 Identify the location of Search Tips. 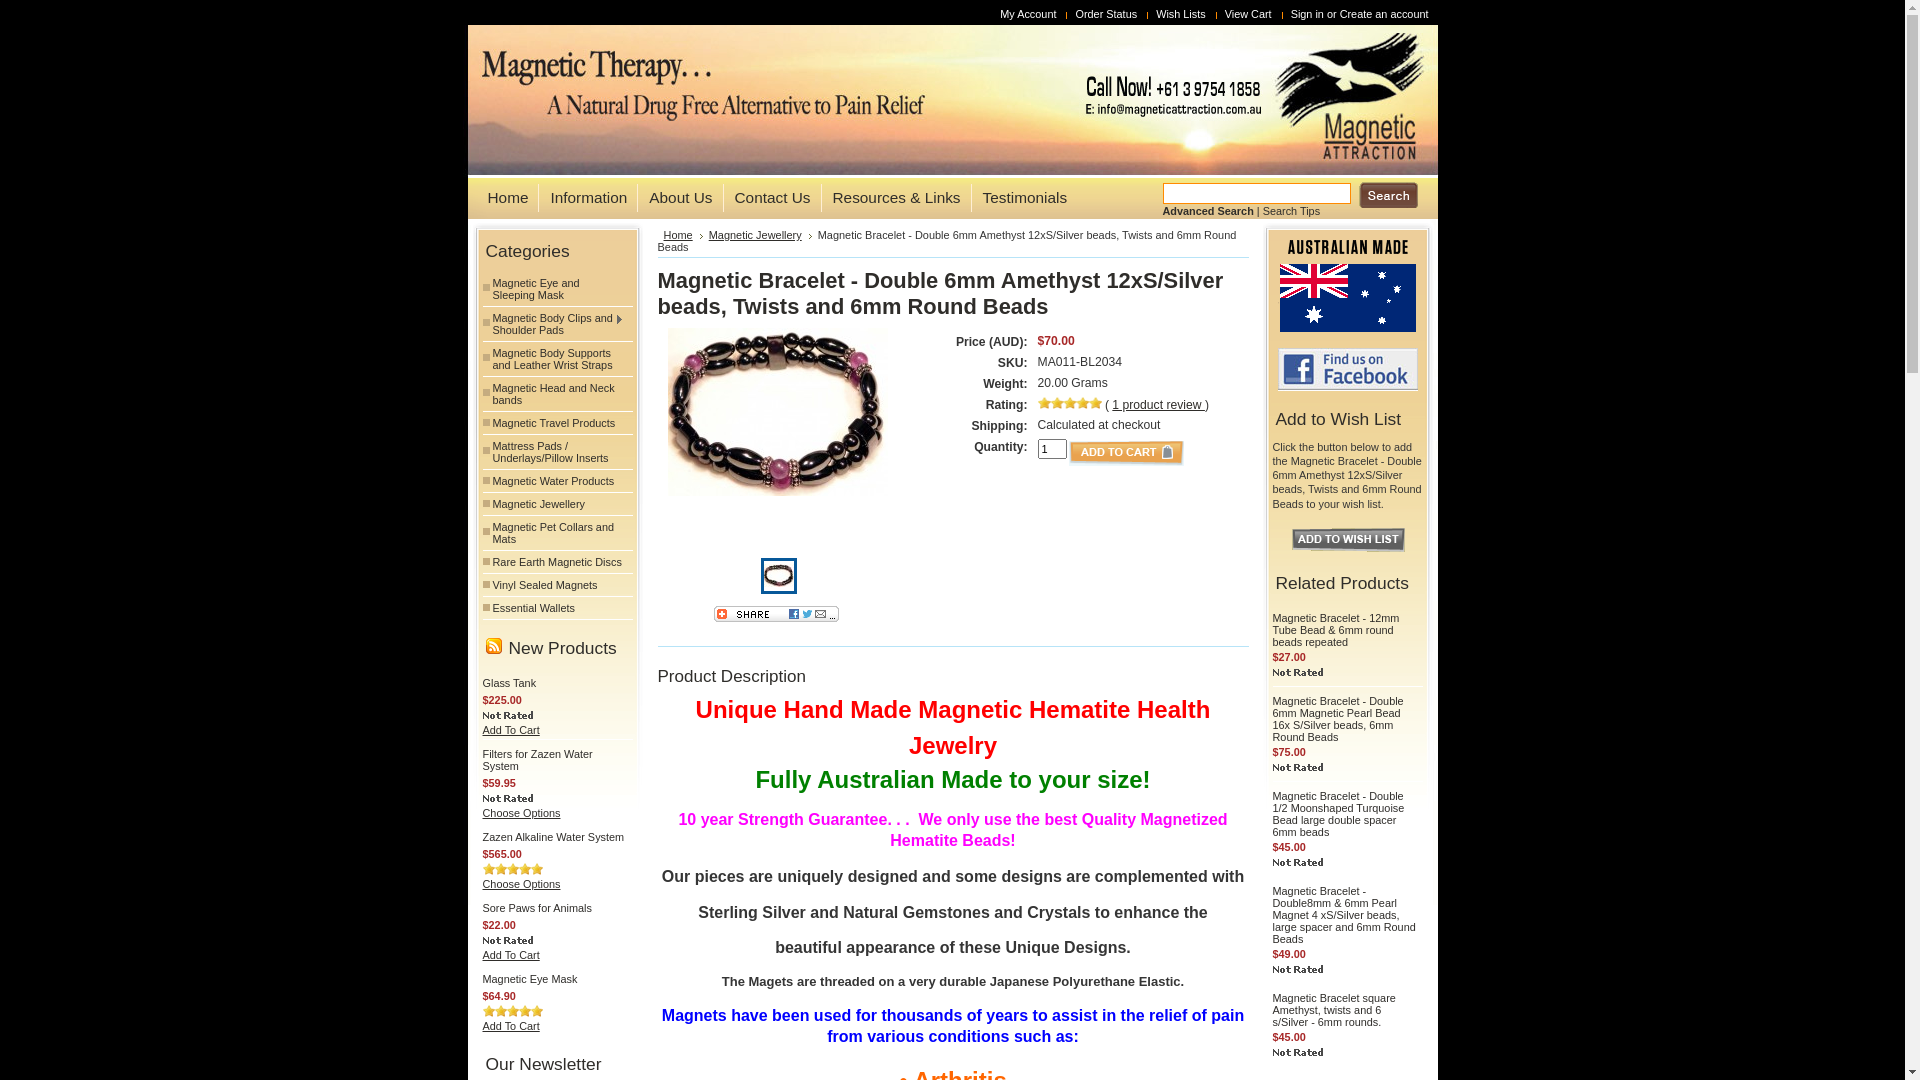
(1292, 211).